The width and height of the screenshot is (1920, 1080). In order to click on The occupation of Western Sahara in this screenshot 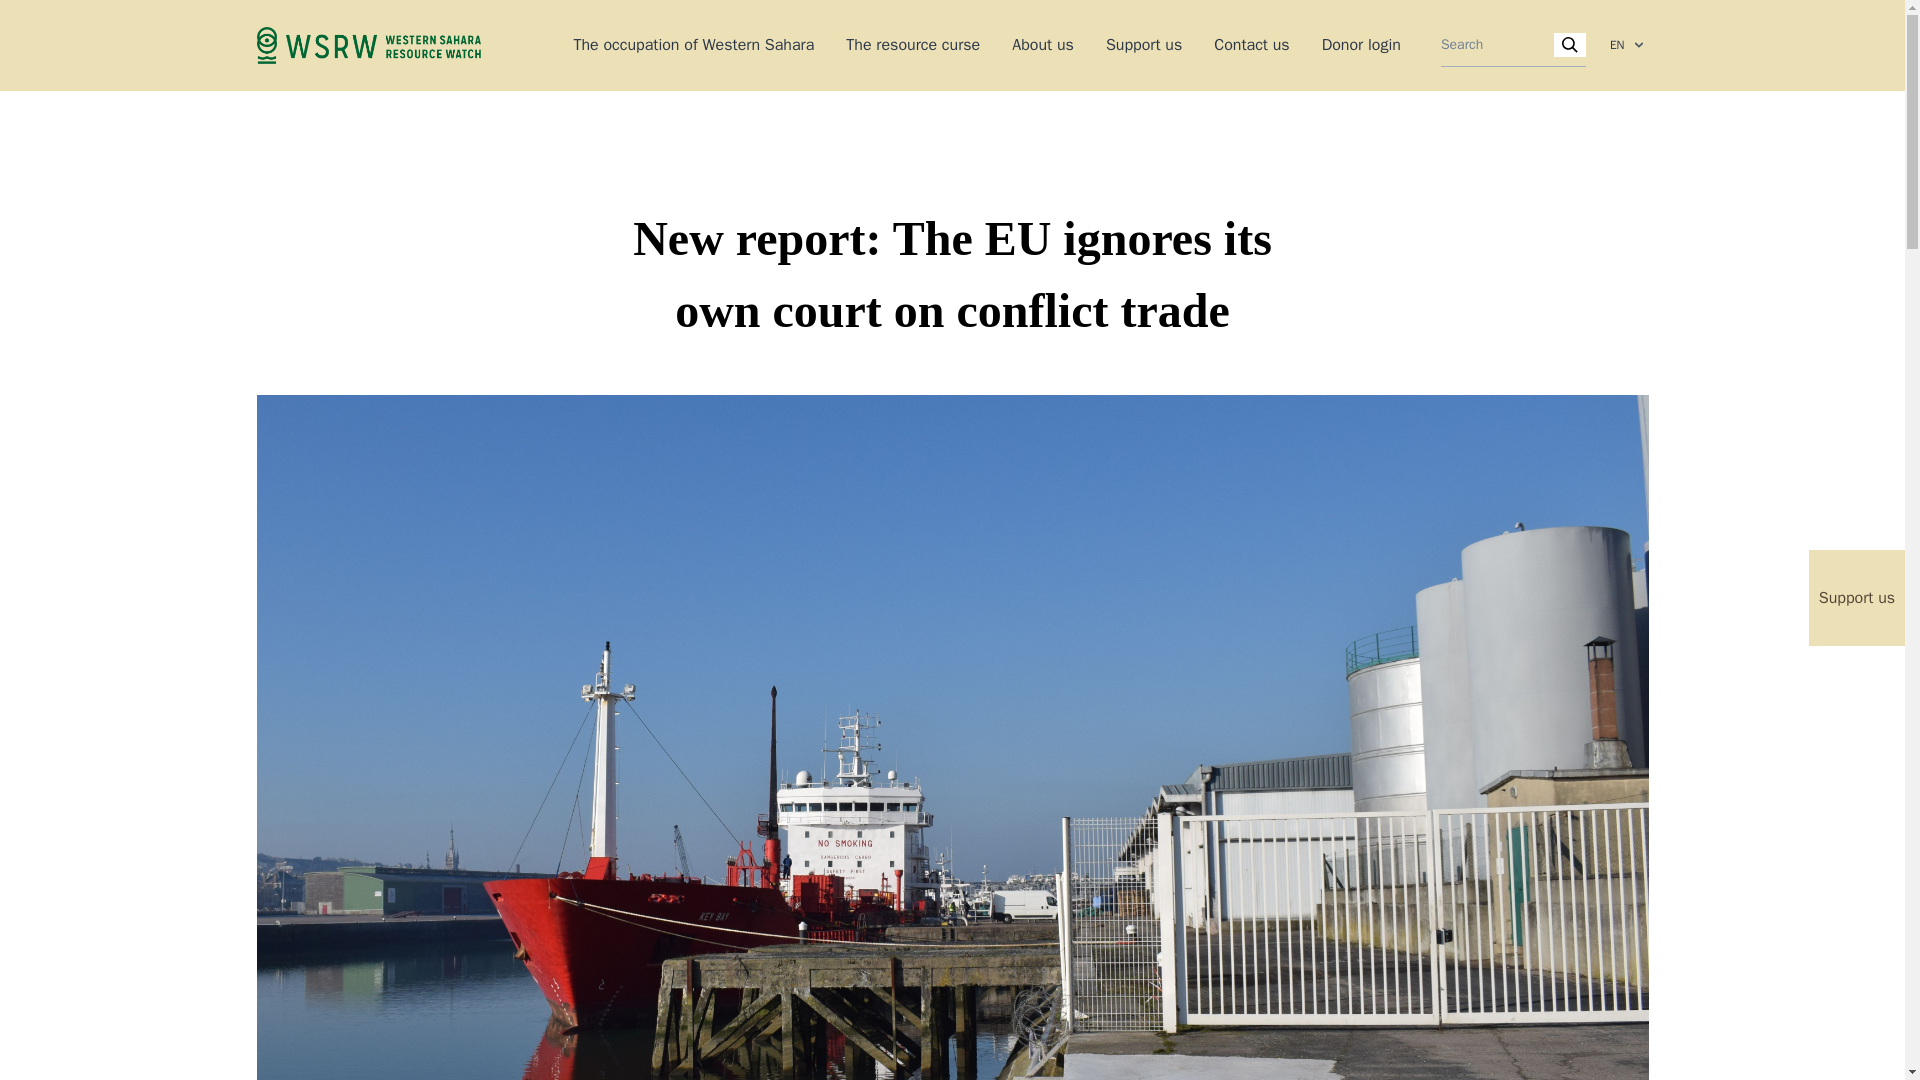, I will do `click(693, 44)`.